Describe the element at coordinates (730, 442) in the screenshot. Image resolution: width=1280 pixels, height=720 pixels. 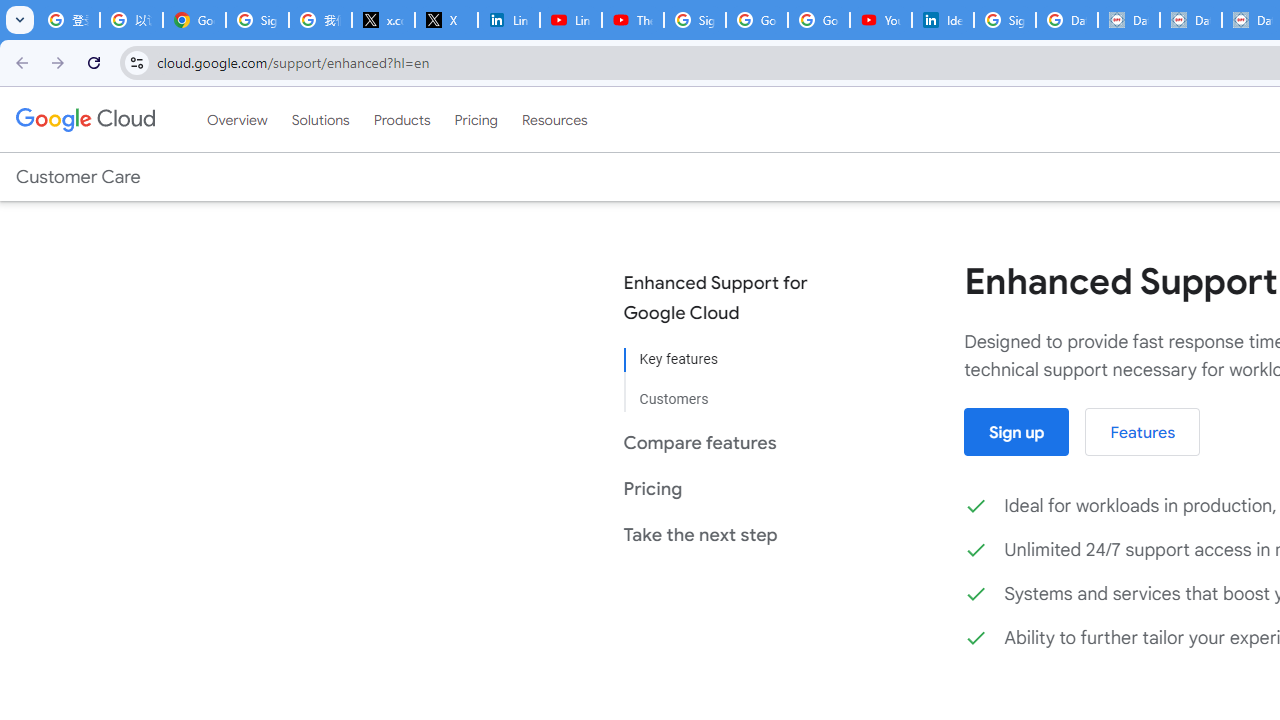
I see `Compare features` at that location.